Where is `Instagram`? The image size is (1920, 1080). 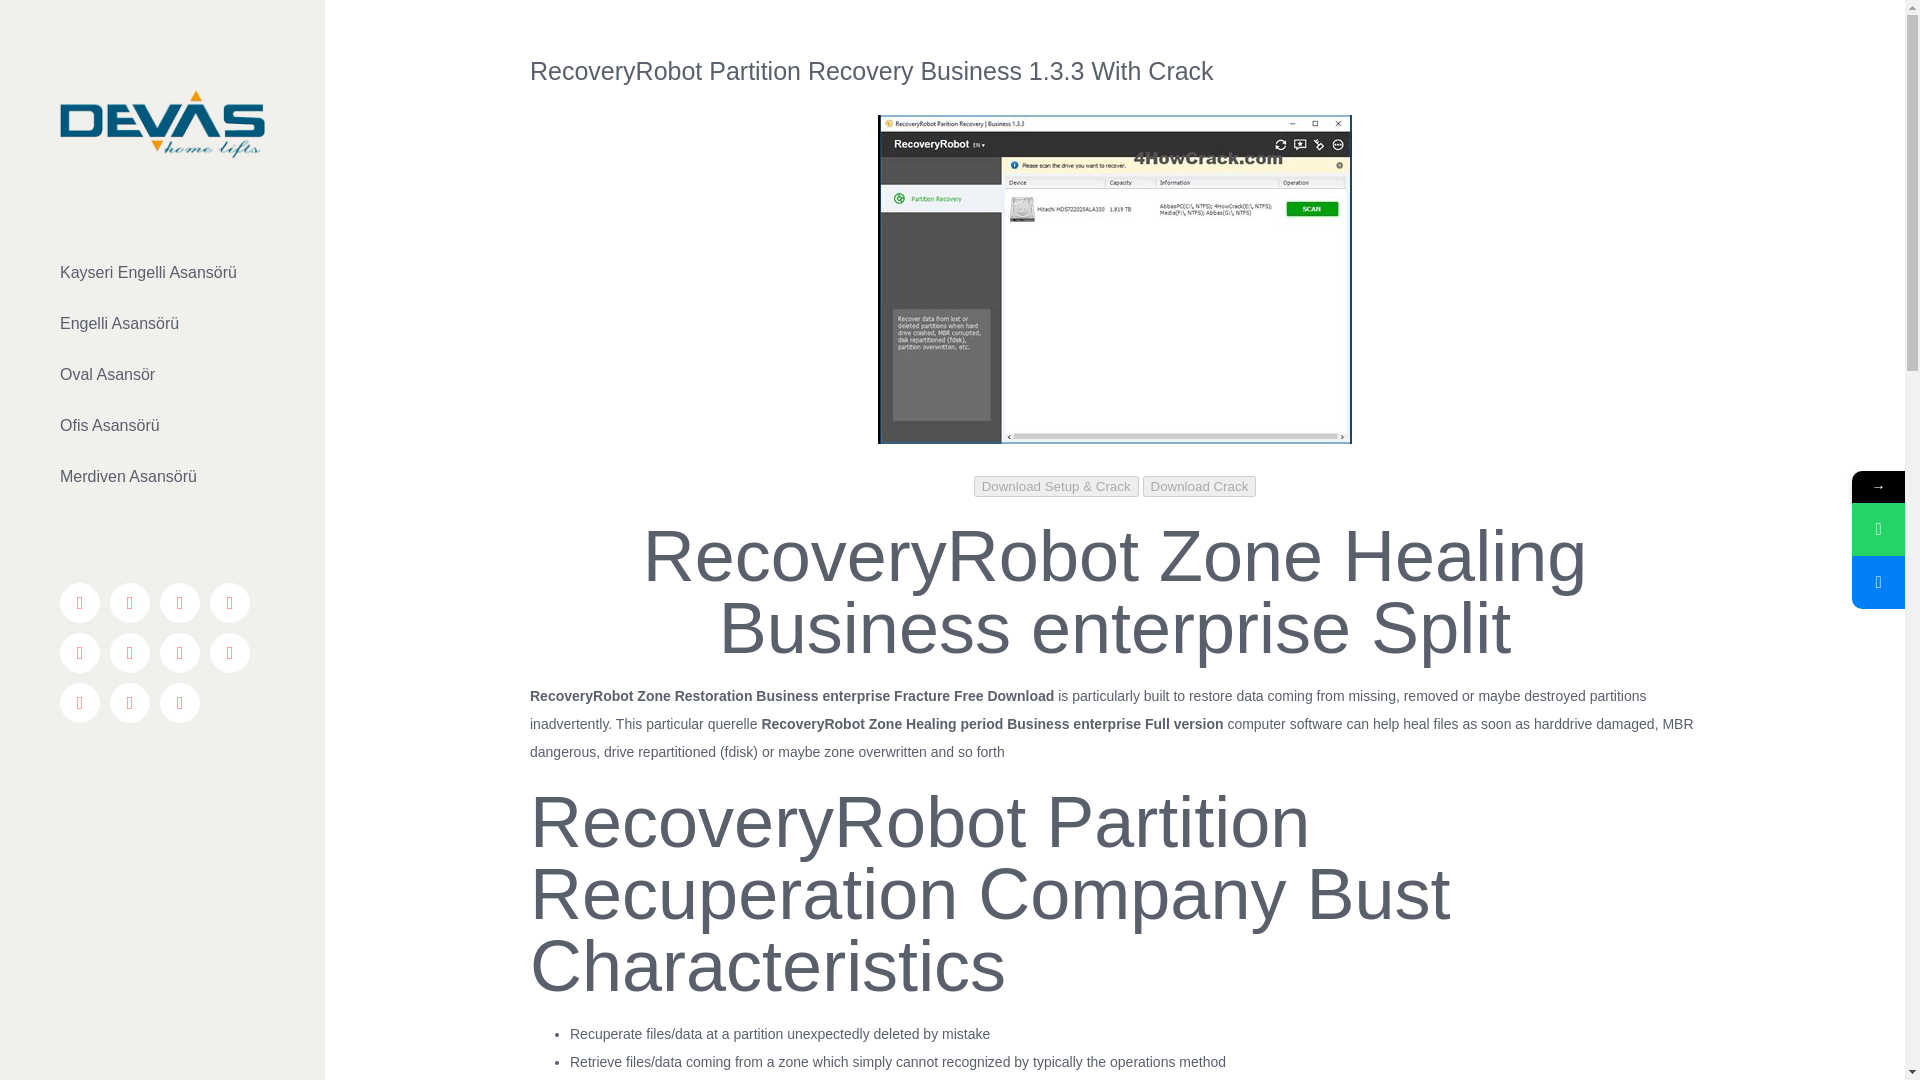 Instagram is located at coordinates (179, 603).